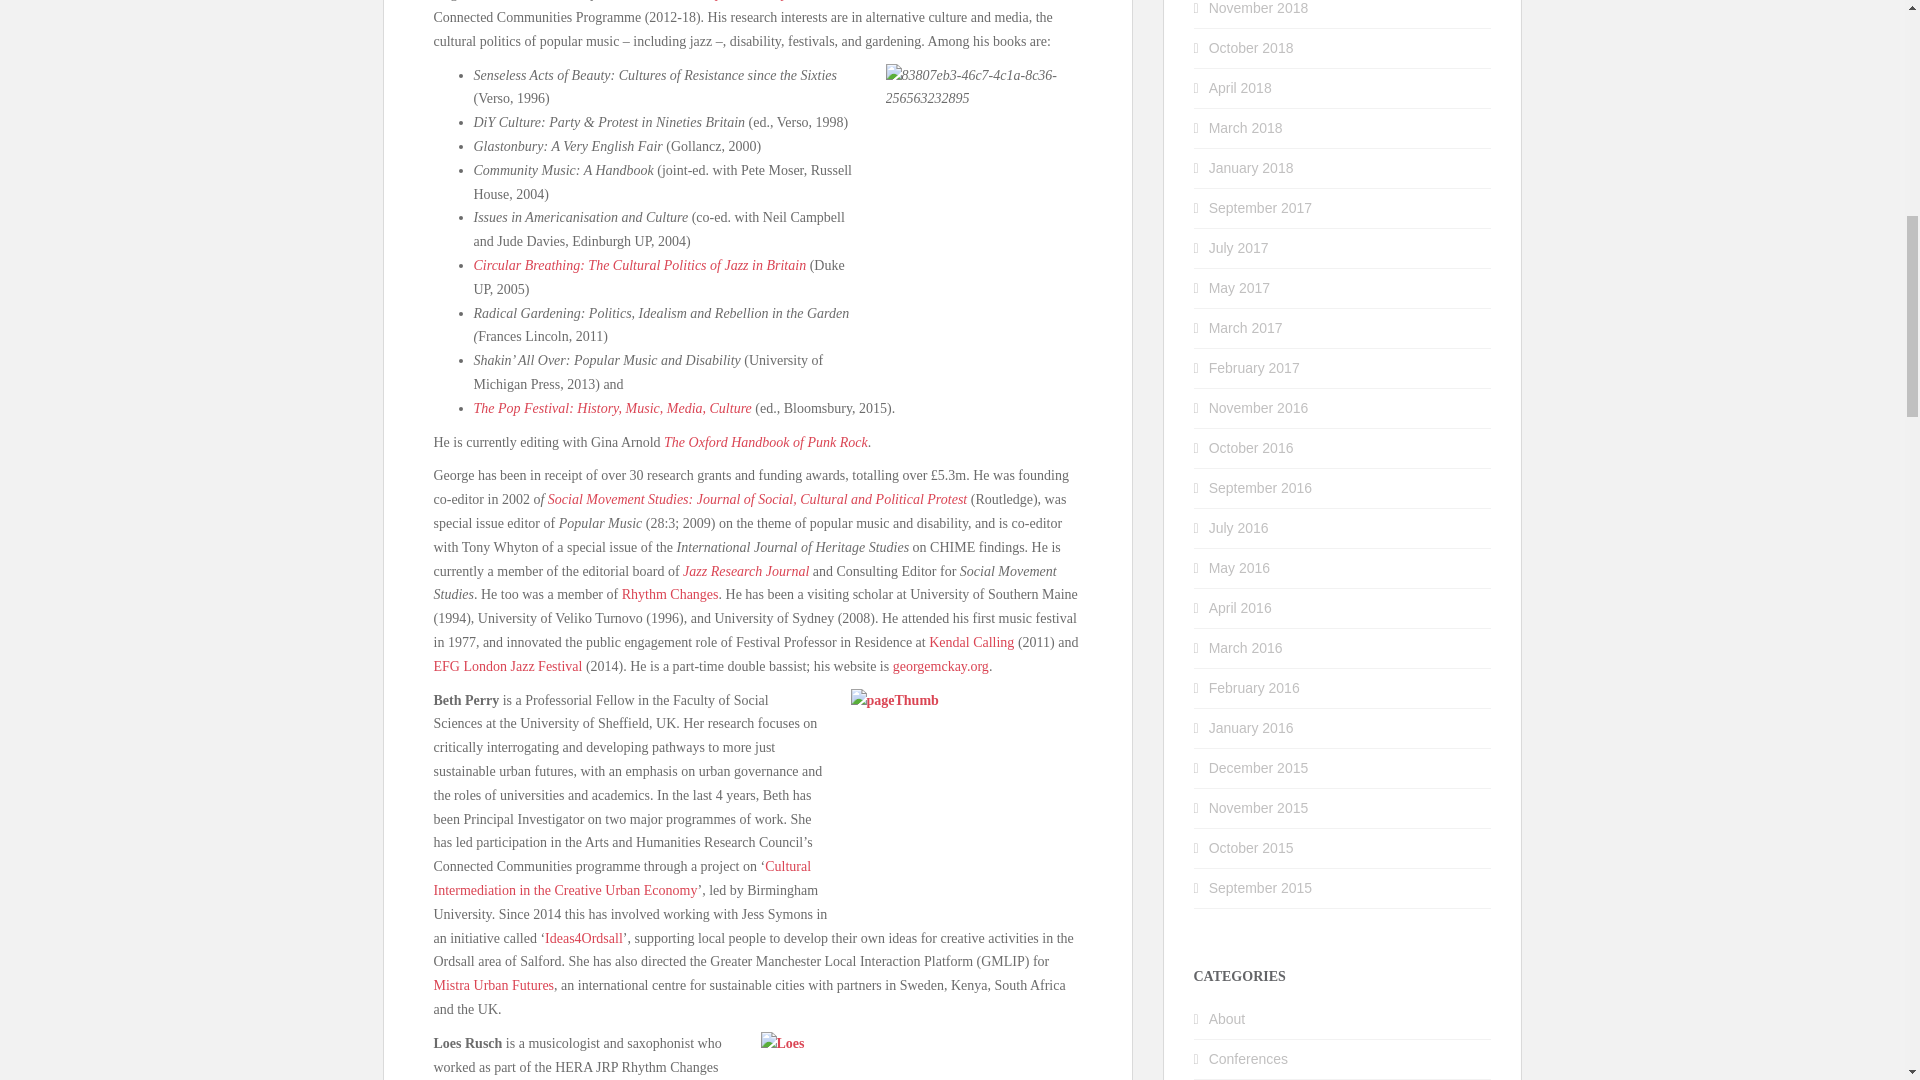  I want to click on Ideas4Ordsall, so click(584, 938).